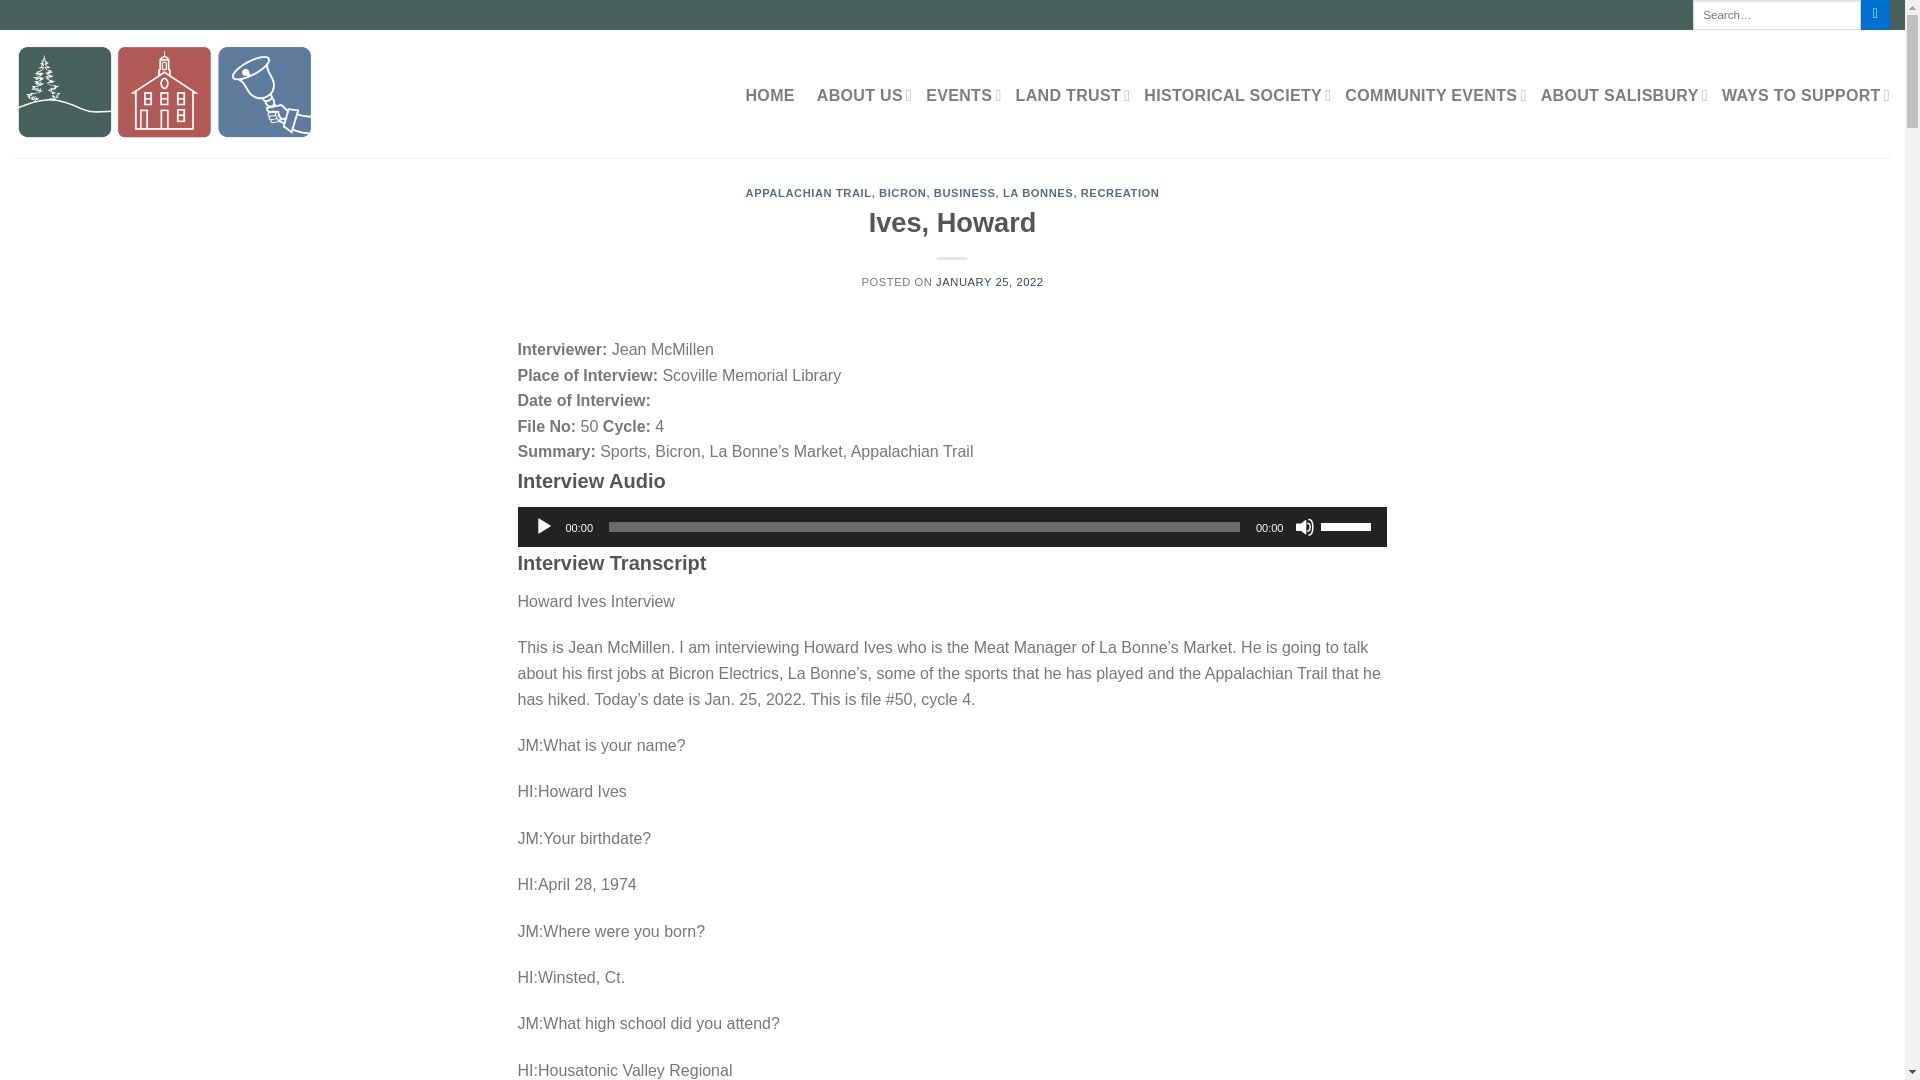  Describe the element at coordinates (188, 94) in the screenshot. I see `Salisbury Association Site` at that location.